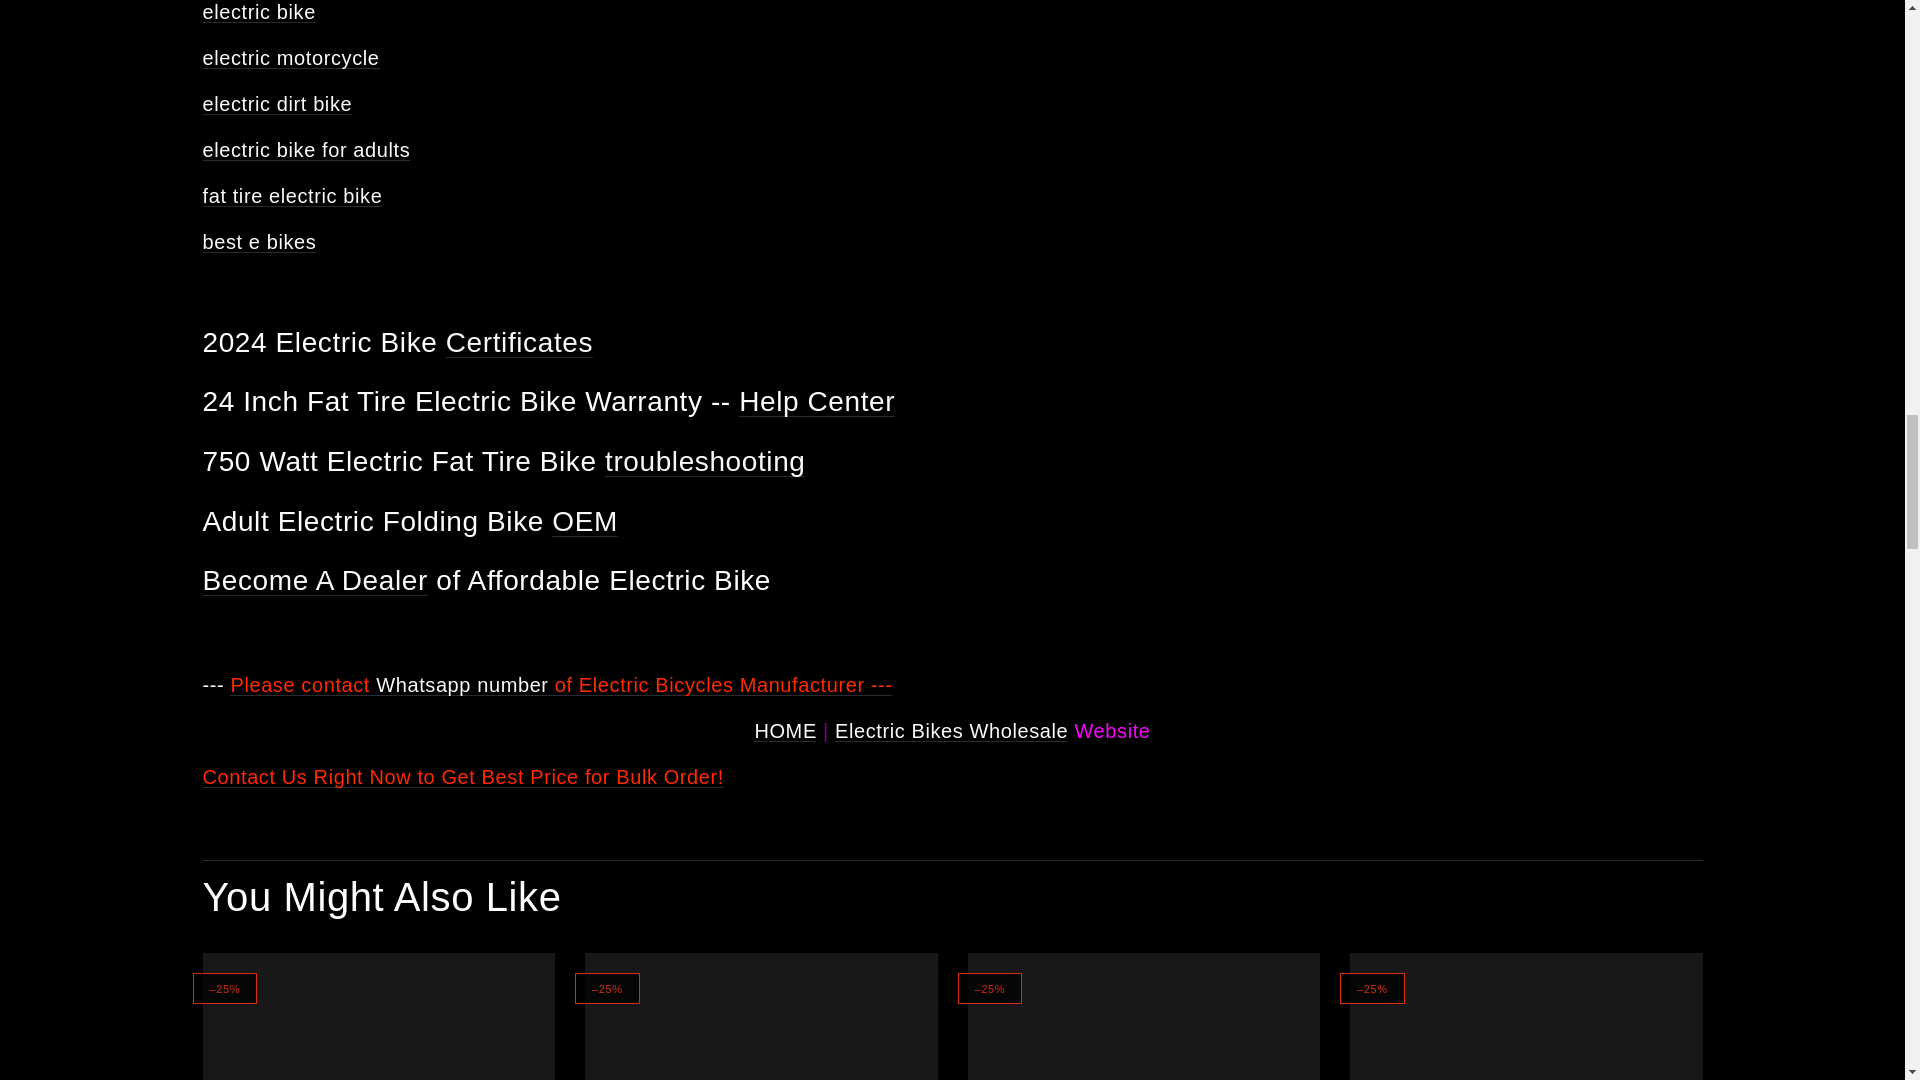  What do you see at coordinates (276, 103) in the screenshot?
I see `electric dirt bike` at bounding box center [276, 103].